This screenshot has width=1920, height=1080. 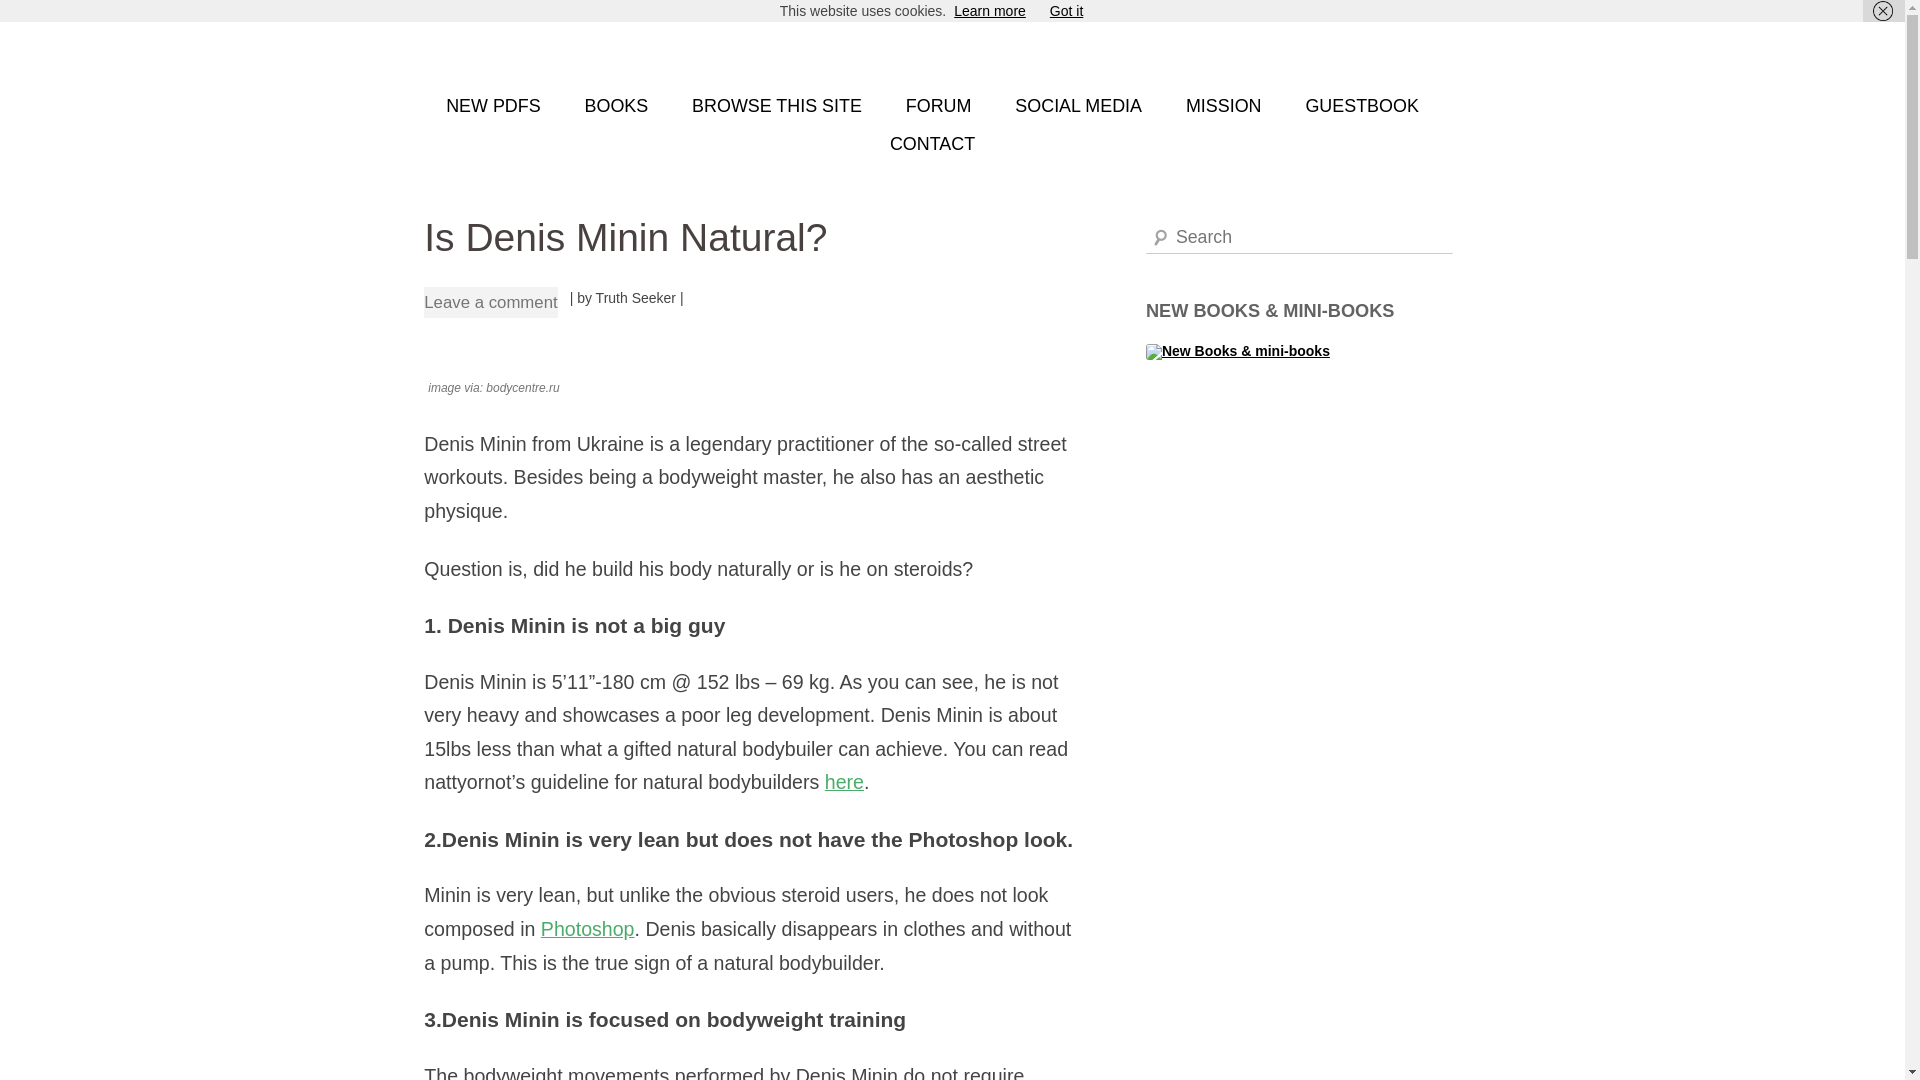 What do you see at coordinates (938, 106) in the screenshot?
I see `FORUM` at bounding box center [938, 106].